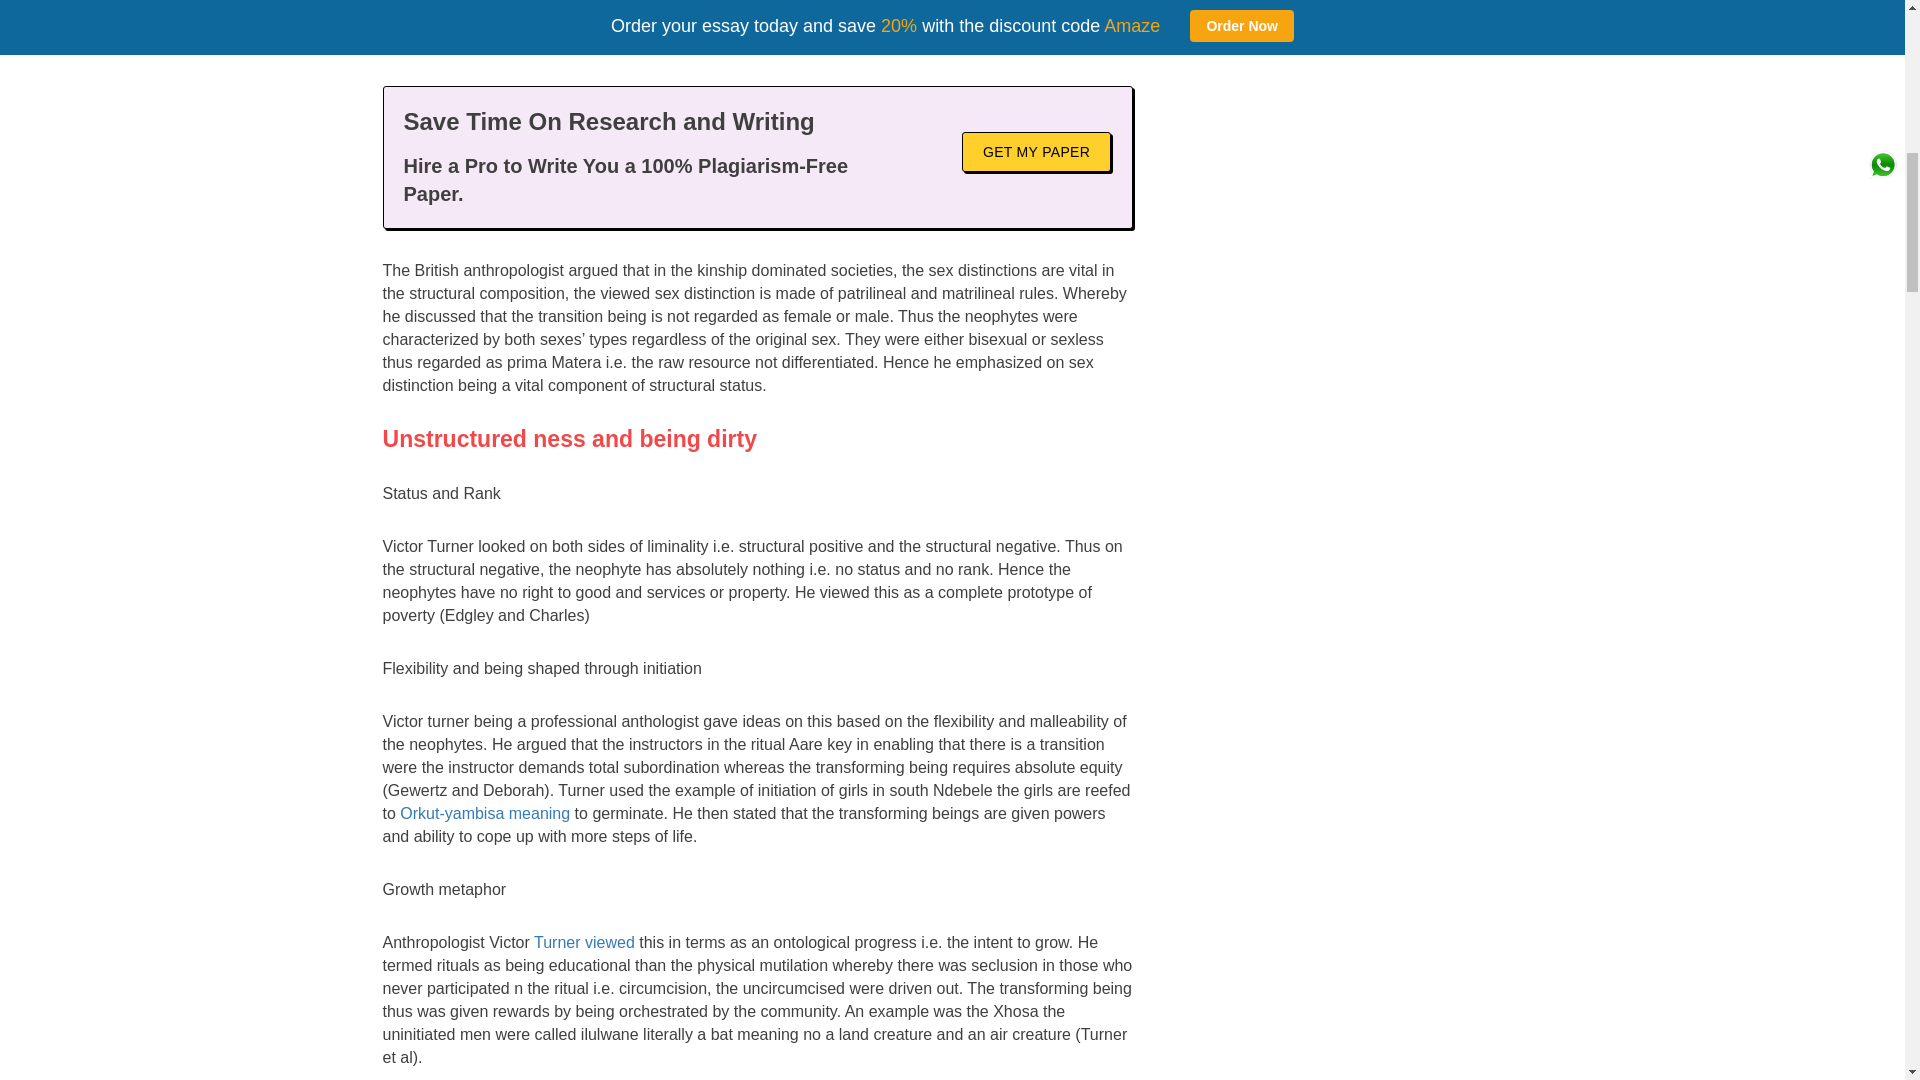  Describe the element at coordinates (584, 942) in the screenshot. I see `Turner viewed` at that location.